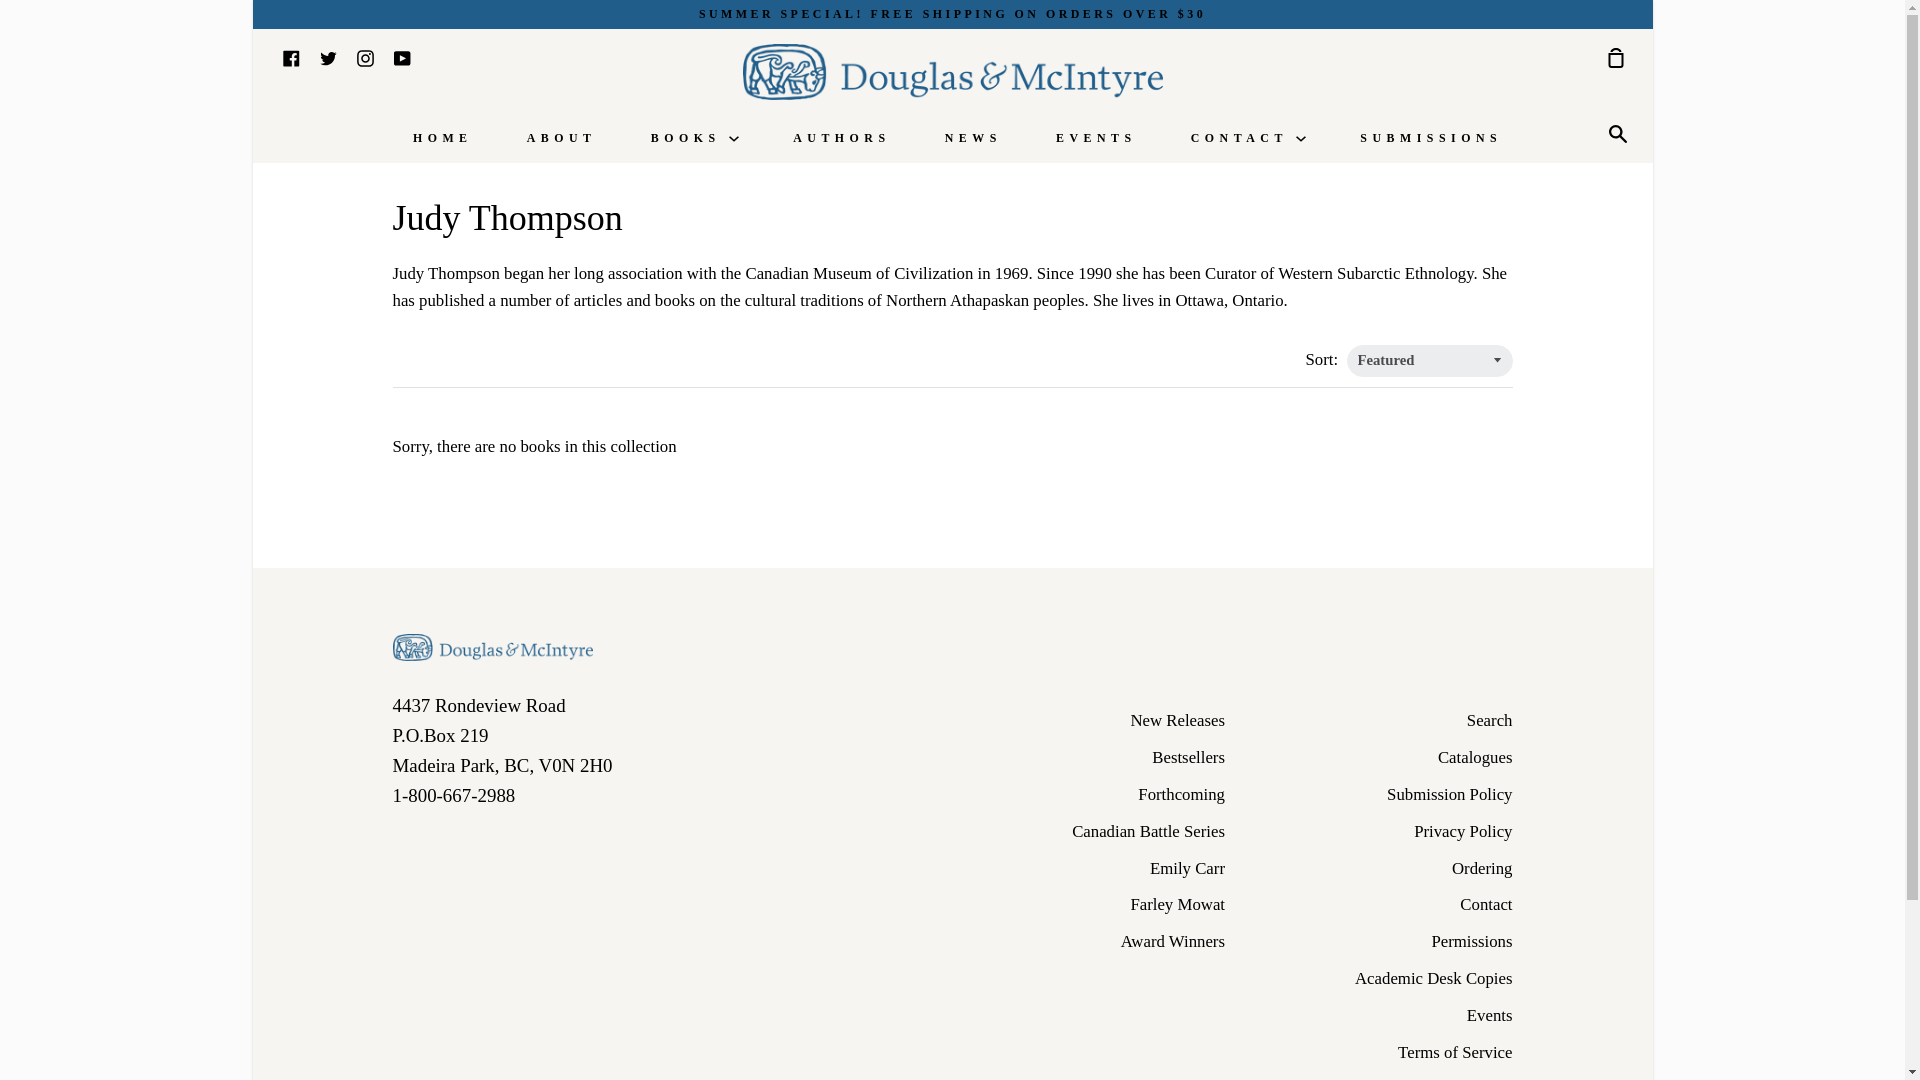  I want to click on Facebook, so click(290, 56).